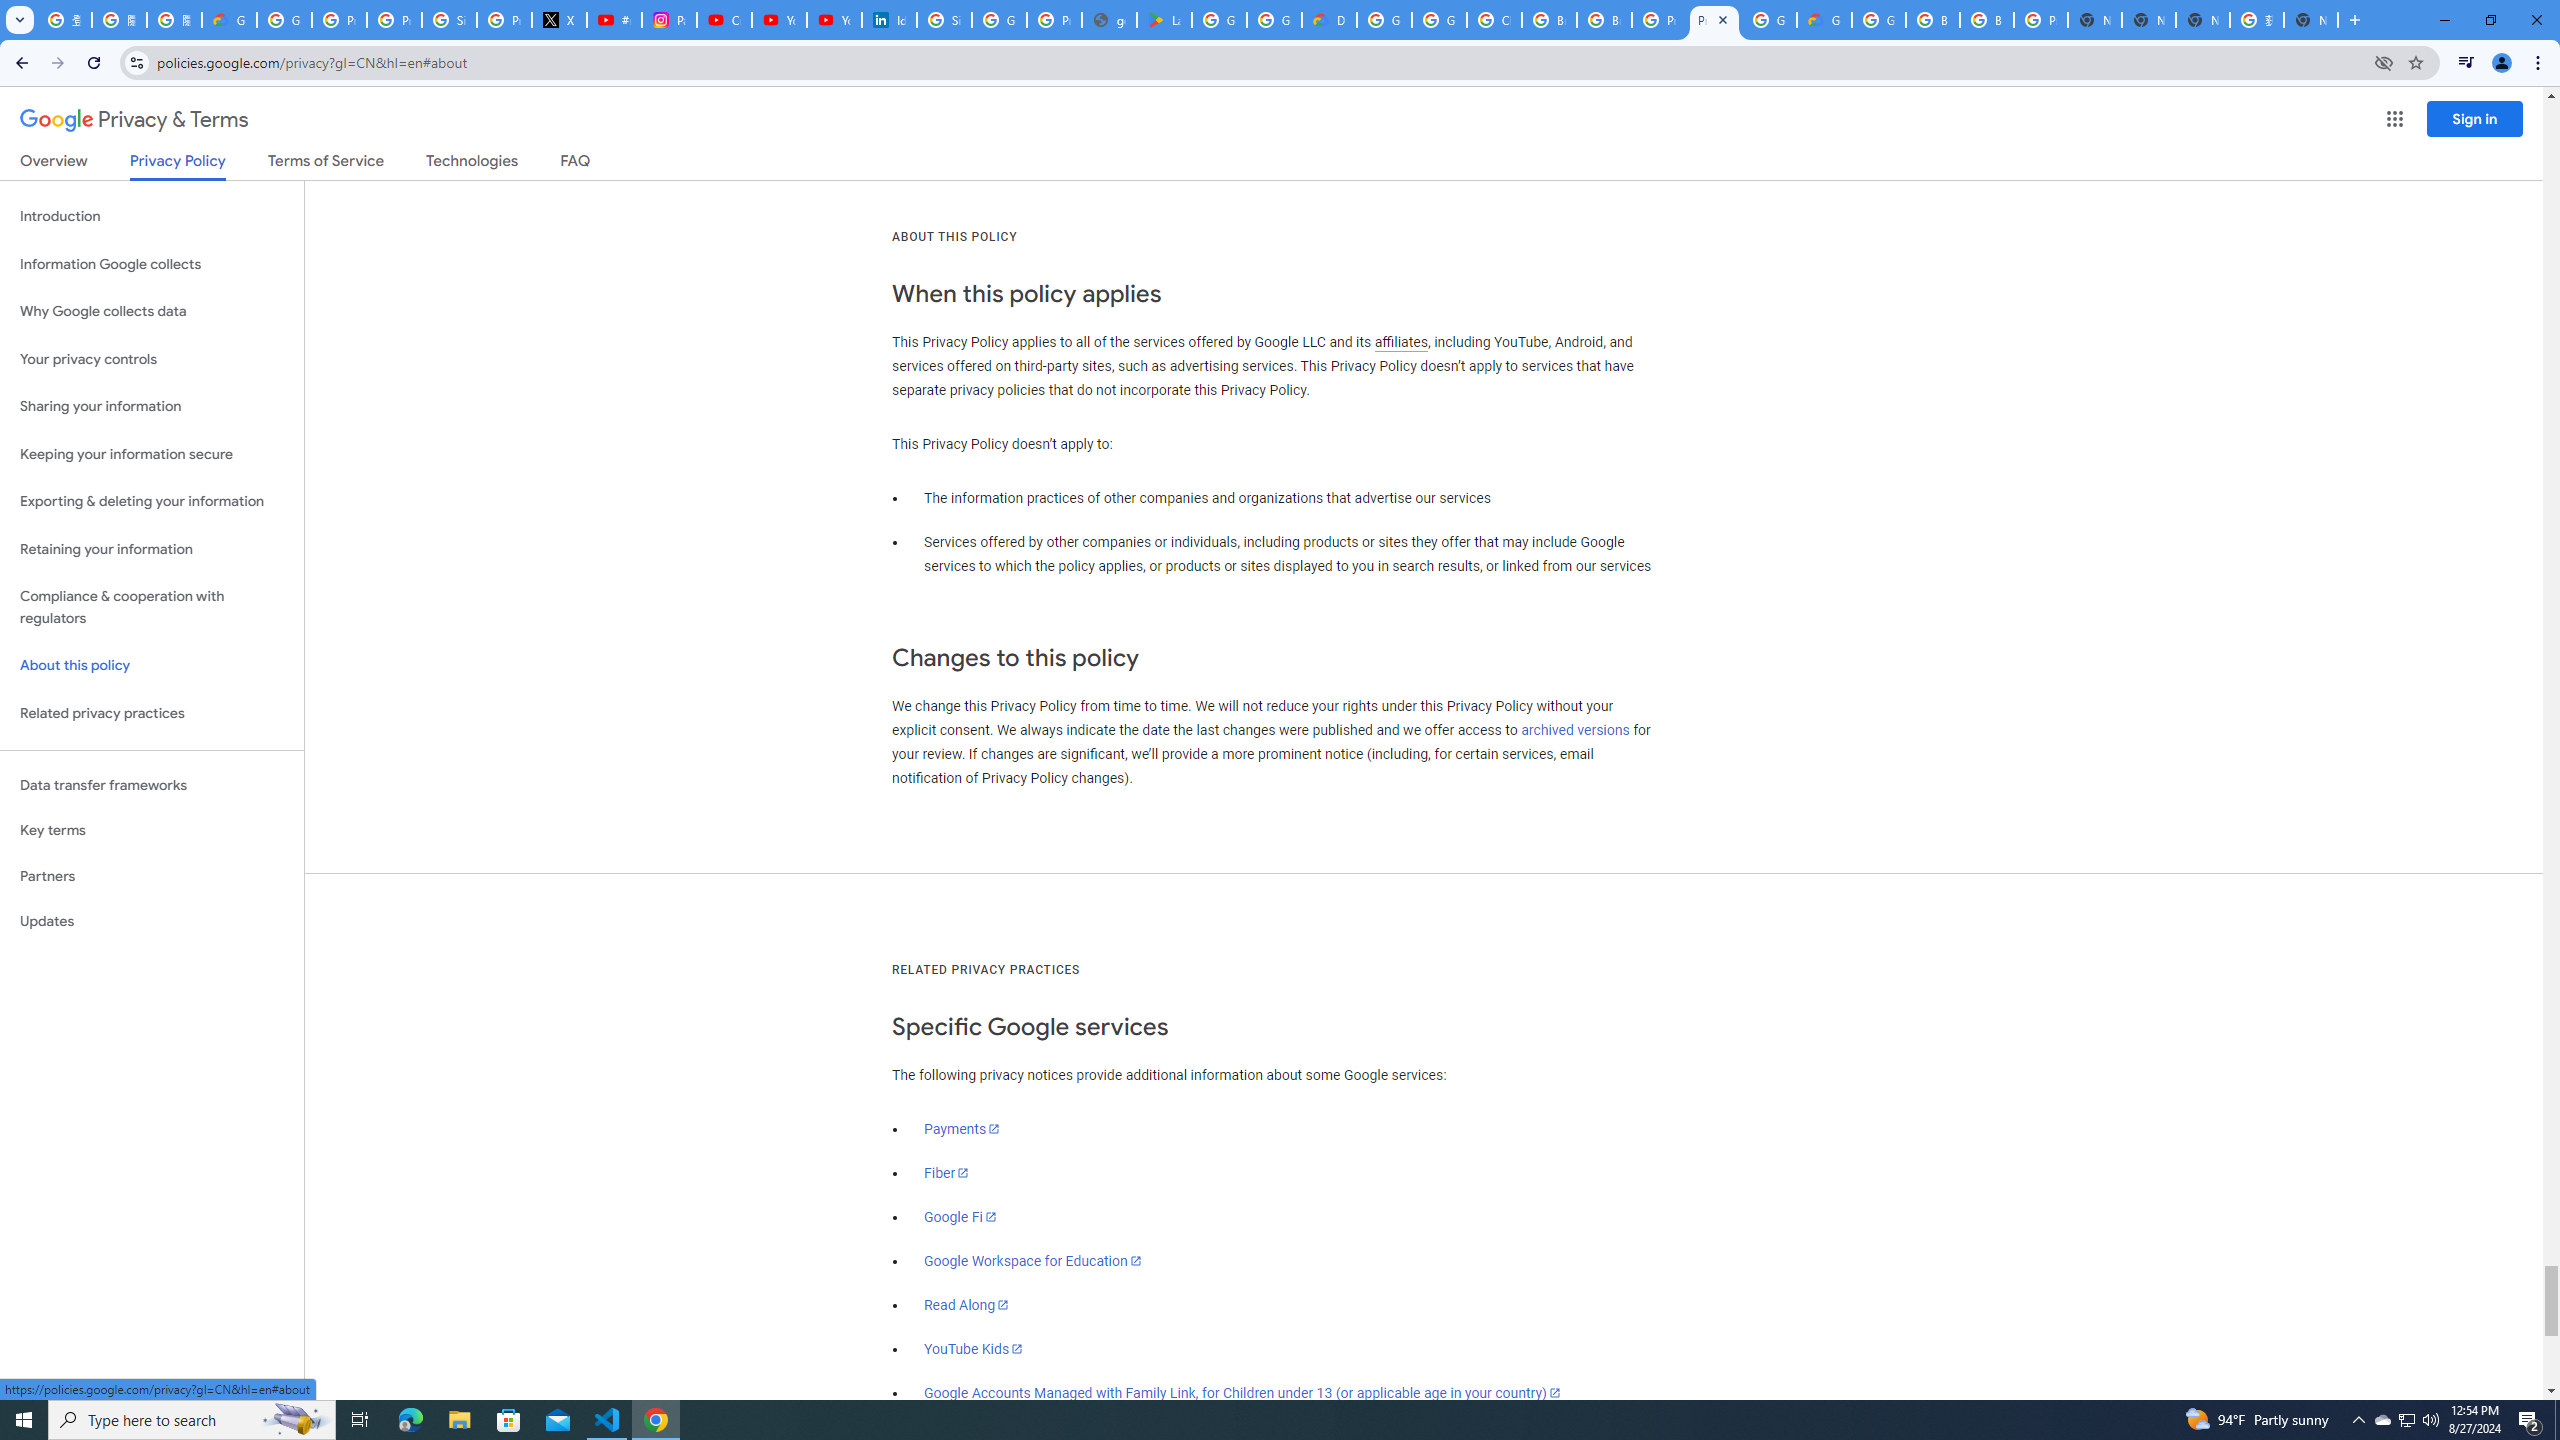 This screenshot has width=2560, height=1440. Describe the element at coordinates (152, 454) in the screenshot. I see `Keeping your information secure` at that location.